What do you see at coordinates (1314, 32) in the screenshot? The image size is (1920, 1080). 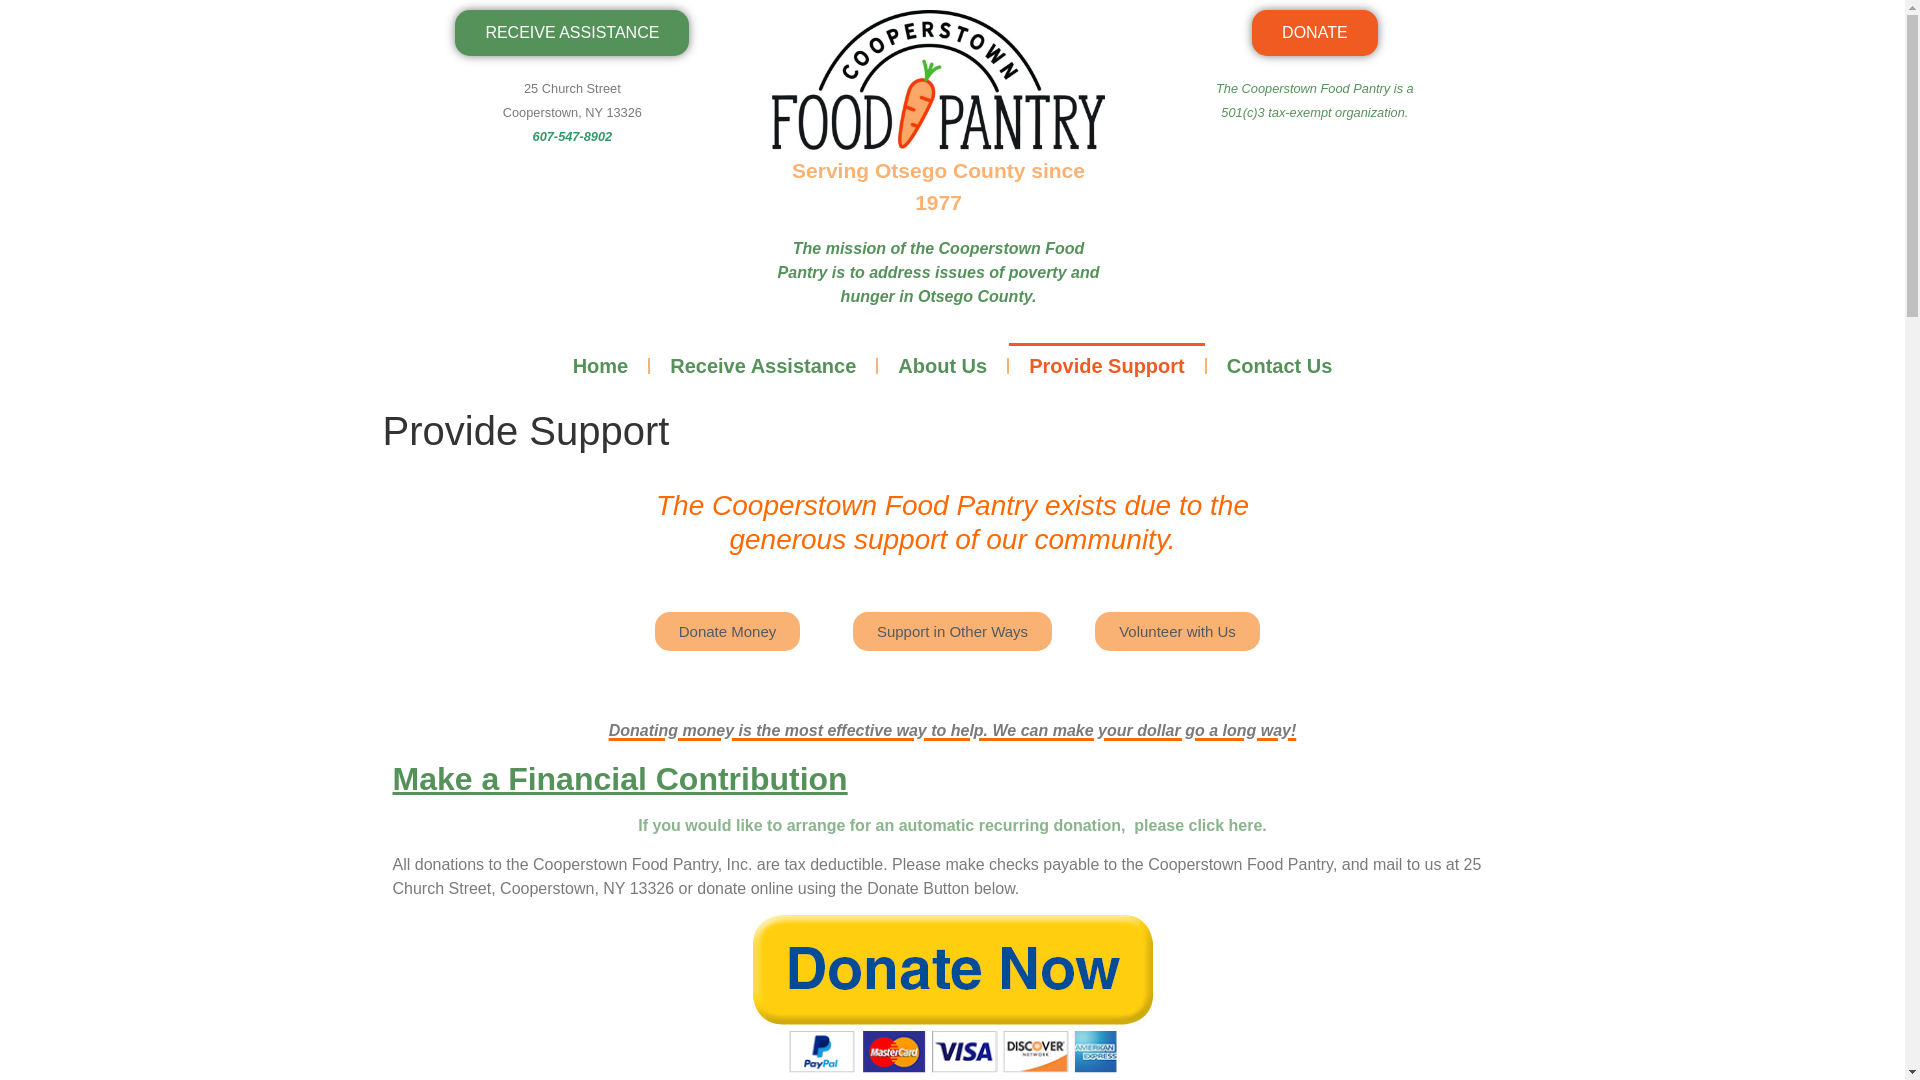 I see `DONATE` at bounding box center [1314, 32].